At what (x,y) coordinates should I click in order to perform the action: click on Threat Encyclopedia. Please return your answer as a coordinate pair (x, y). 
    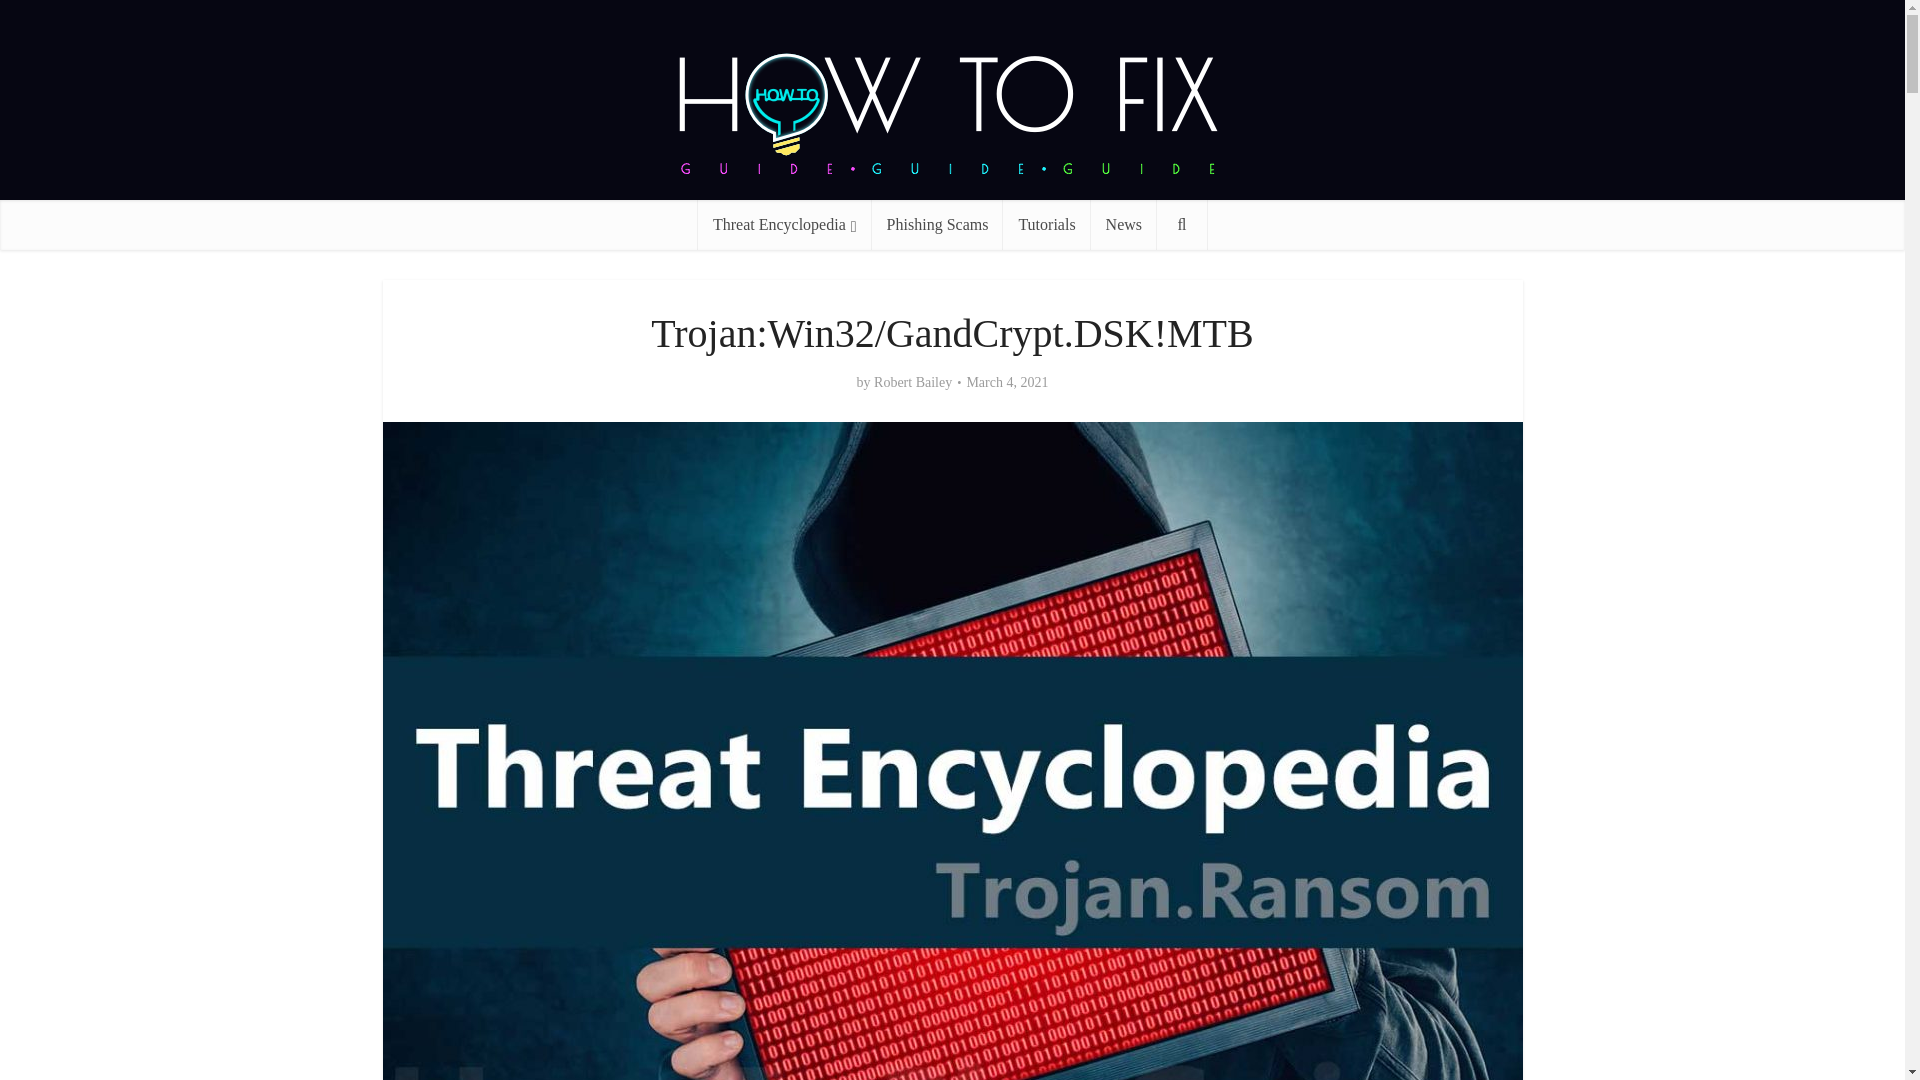
    Looking at the image, I should click on (784, 224).